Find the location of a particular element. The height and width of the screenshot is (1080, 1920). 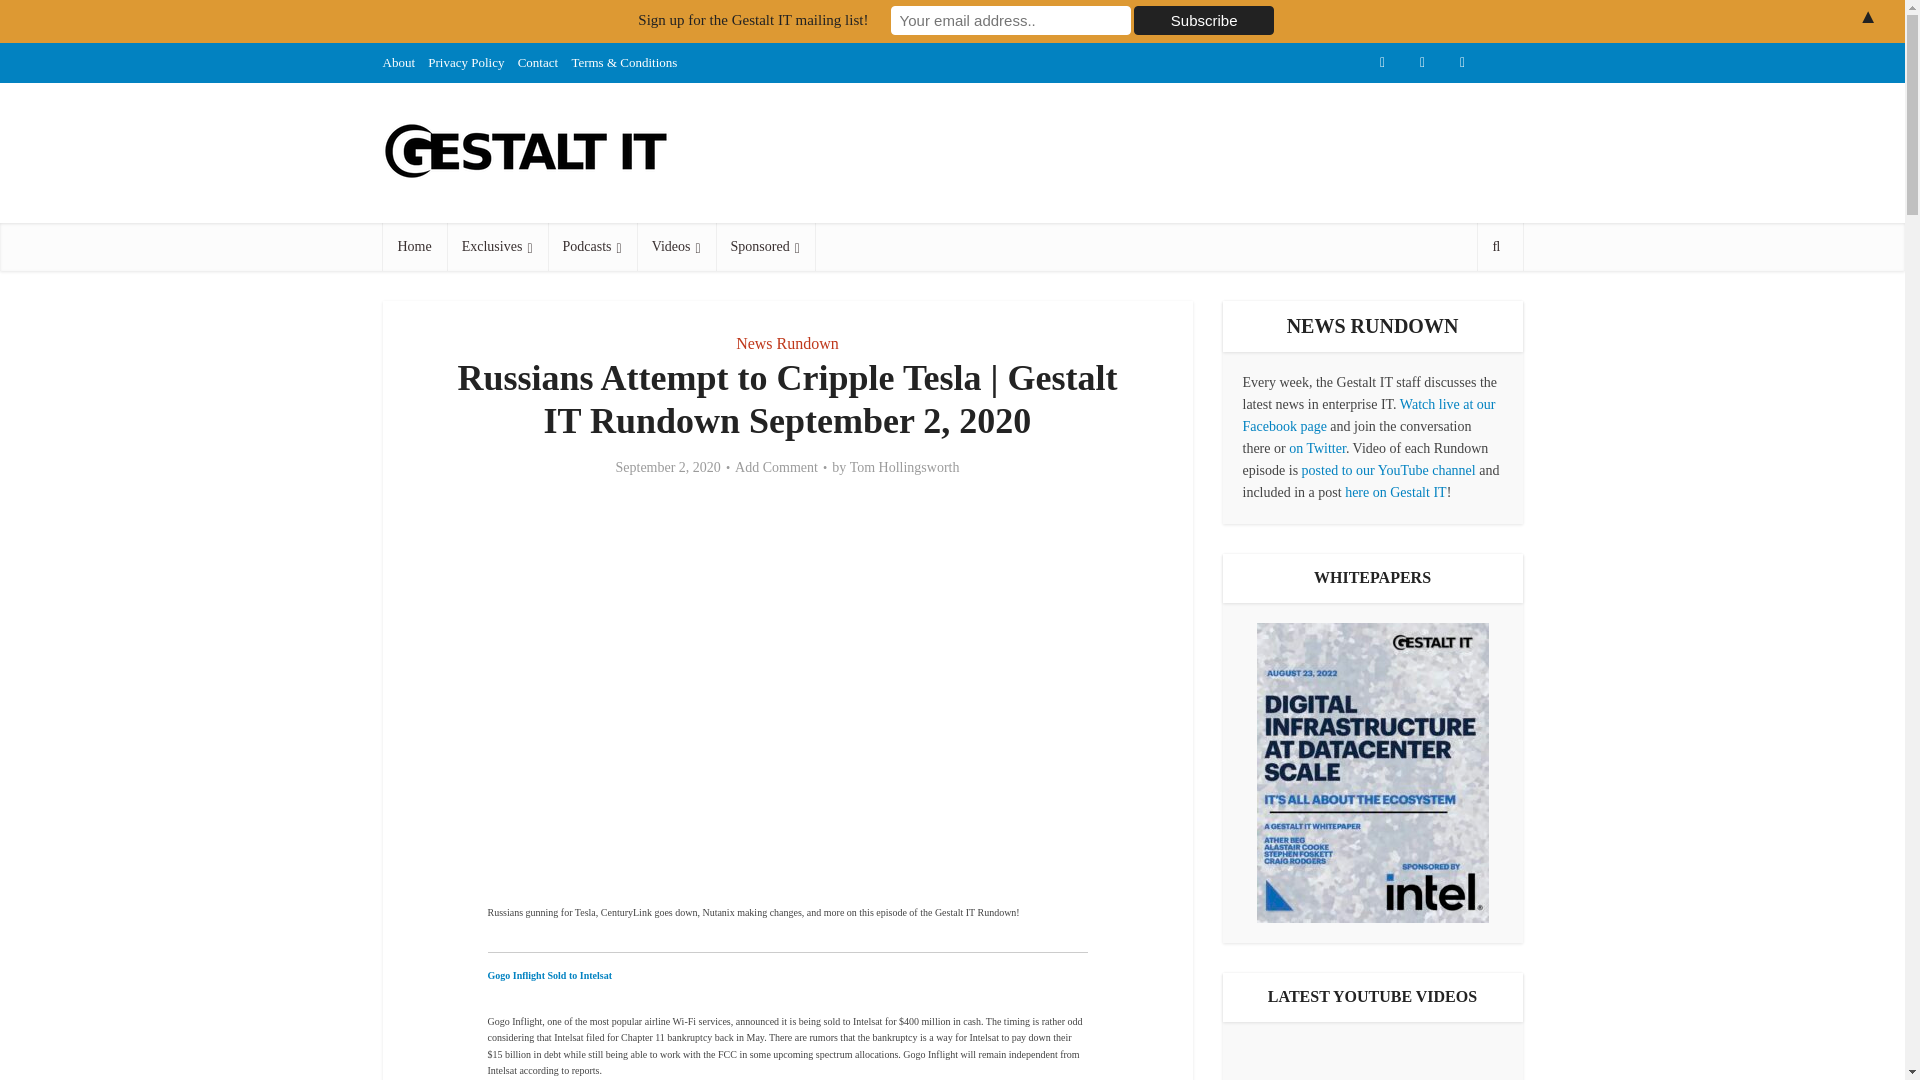

Subscribe is located at coordinates (1204, 20).